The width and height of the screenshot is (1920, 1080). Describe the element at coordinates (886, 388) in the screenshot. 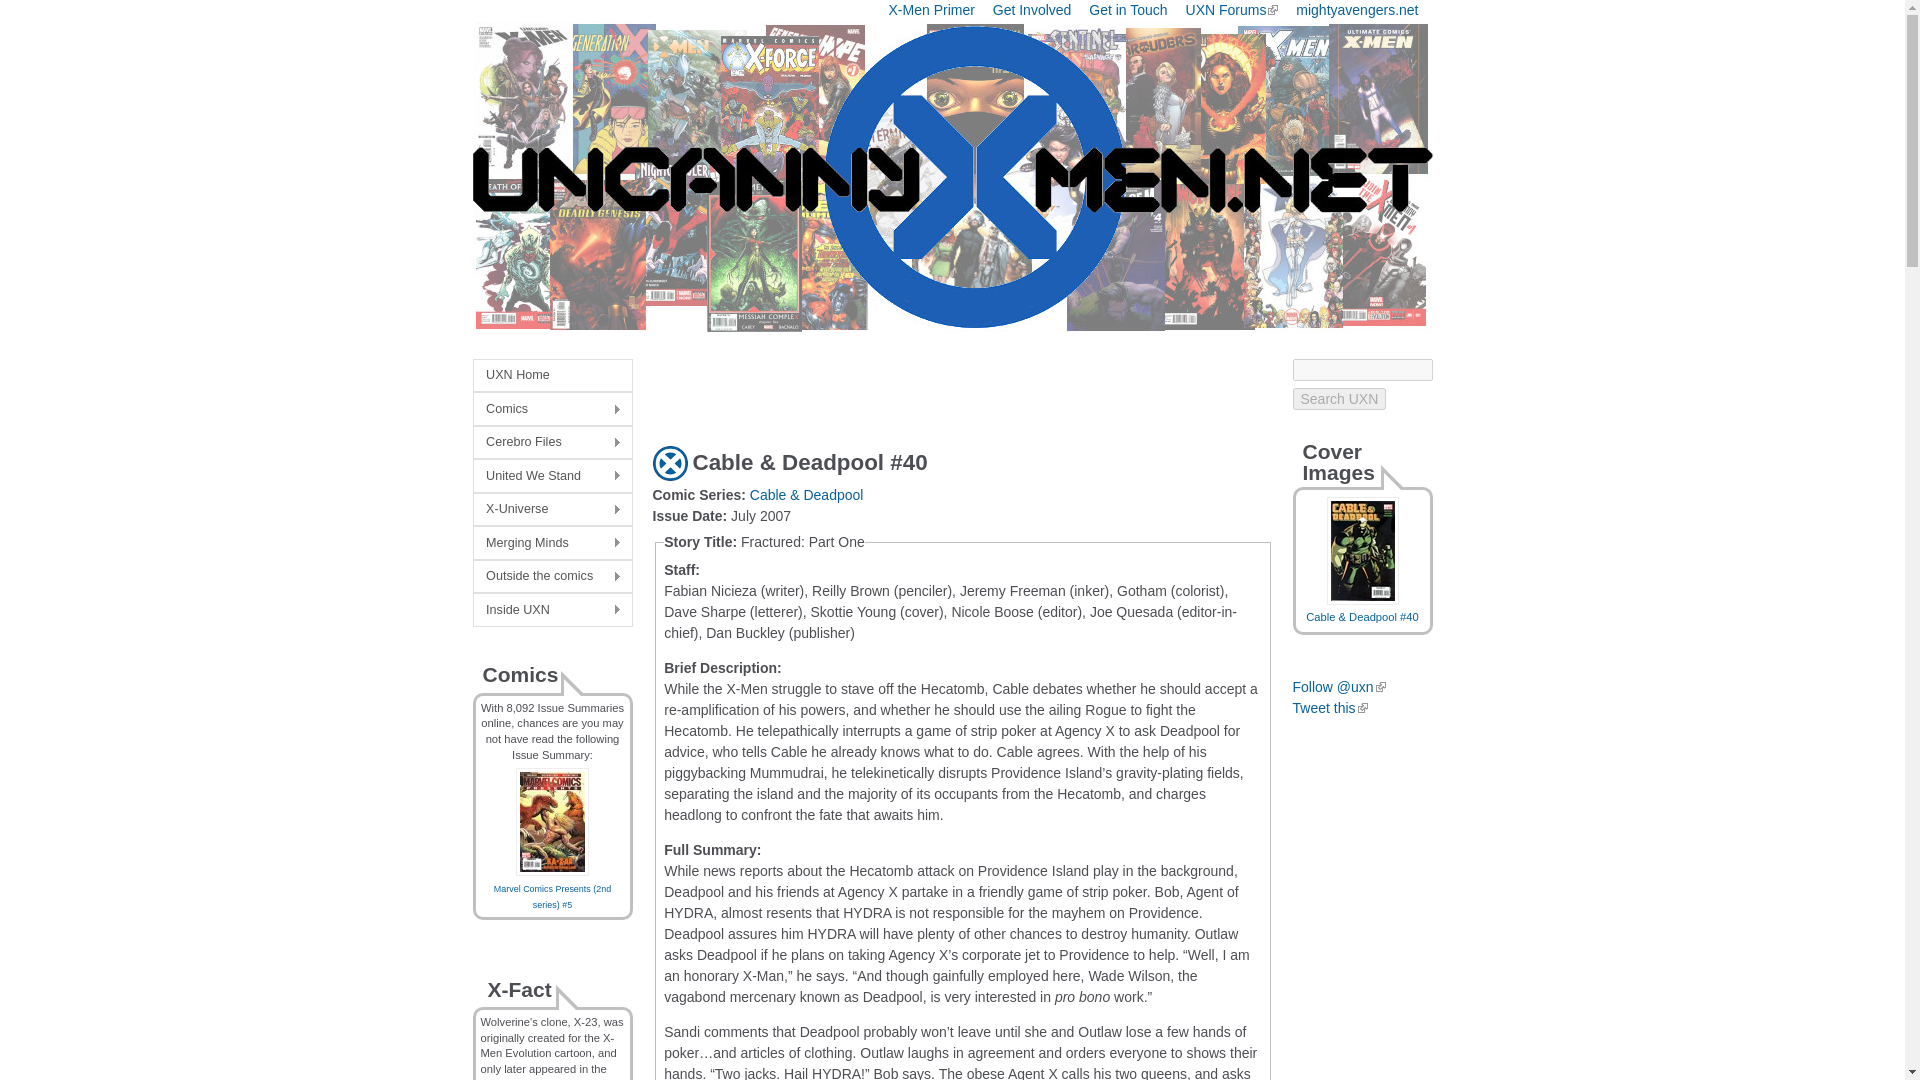

I see `Advertisement` at that location.